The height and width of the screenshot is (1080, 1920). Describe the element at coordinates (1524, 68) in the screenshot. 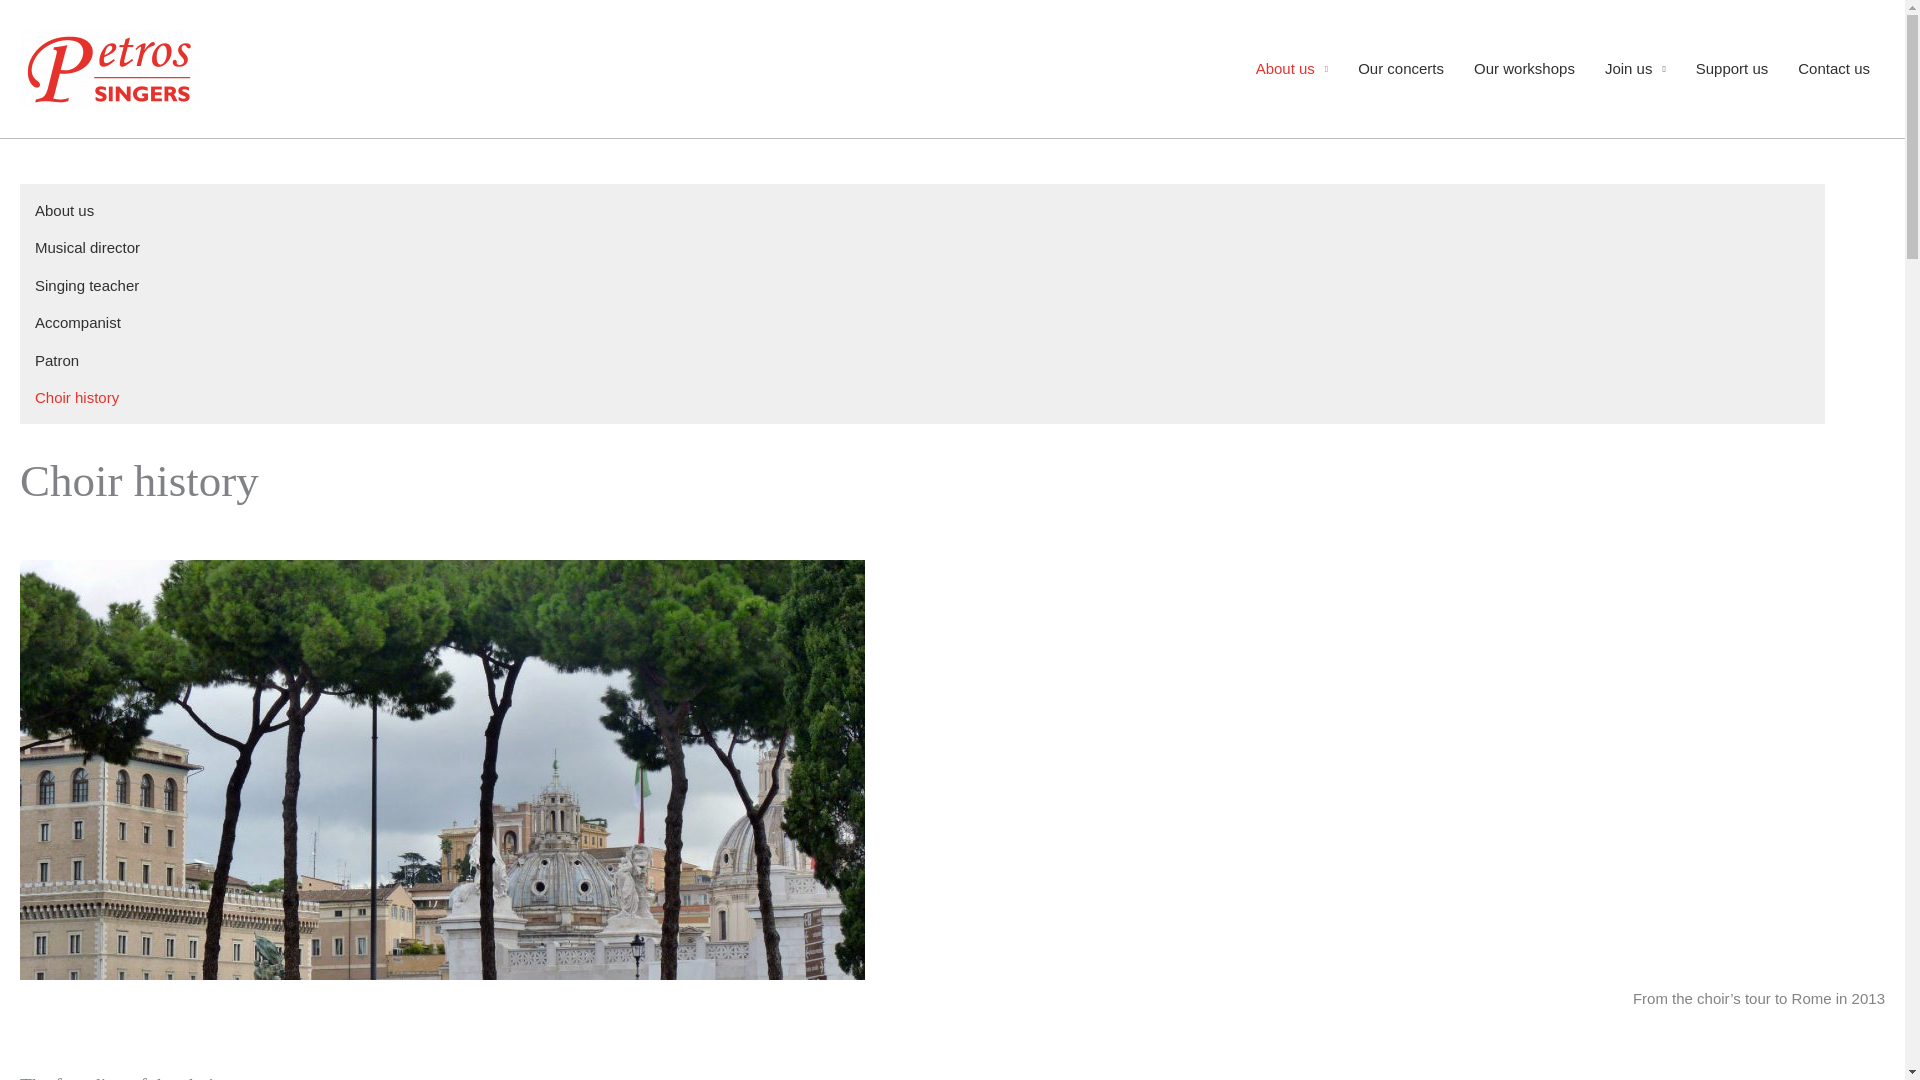

I see `Our workshops` at that location.